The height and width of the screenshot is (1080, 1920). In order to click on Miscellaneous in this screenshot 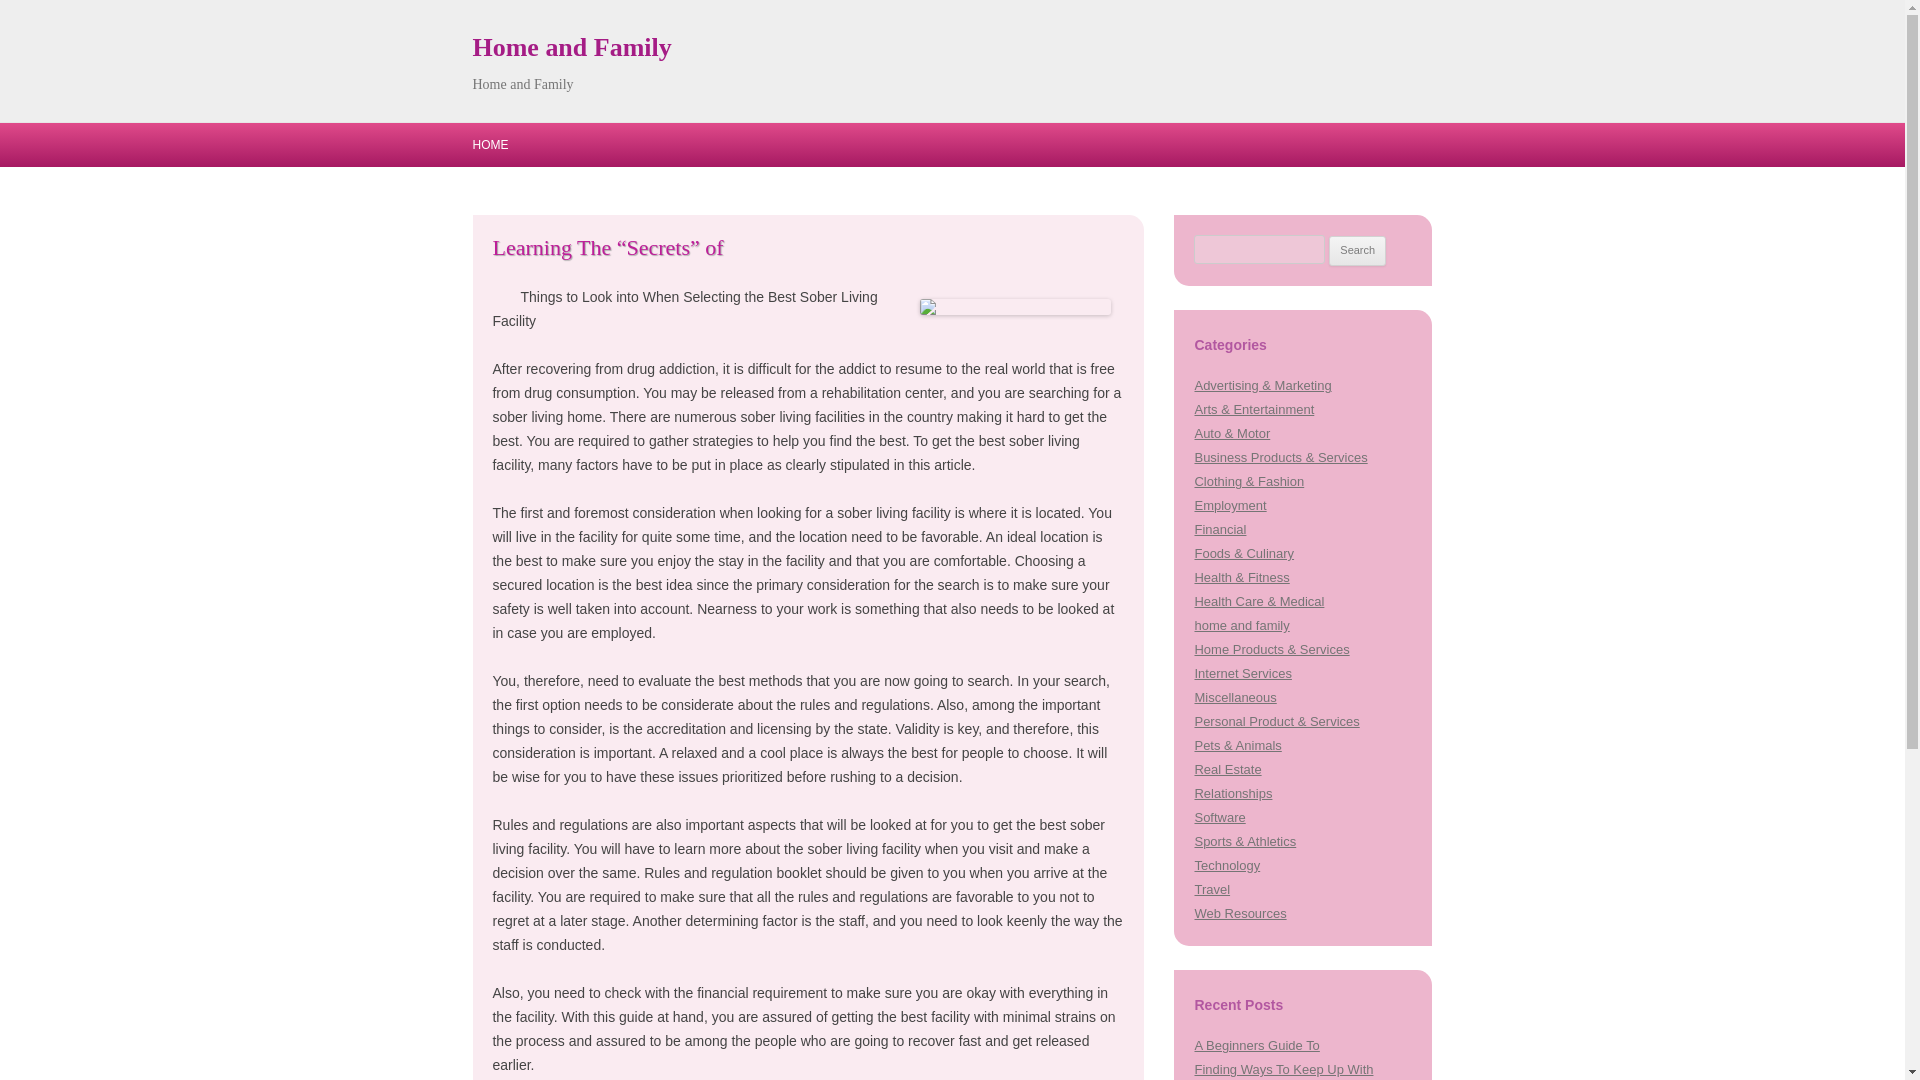, I will do `click(1235, 698)`.